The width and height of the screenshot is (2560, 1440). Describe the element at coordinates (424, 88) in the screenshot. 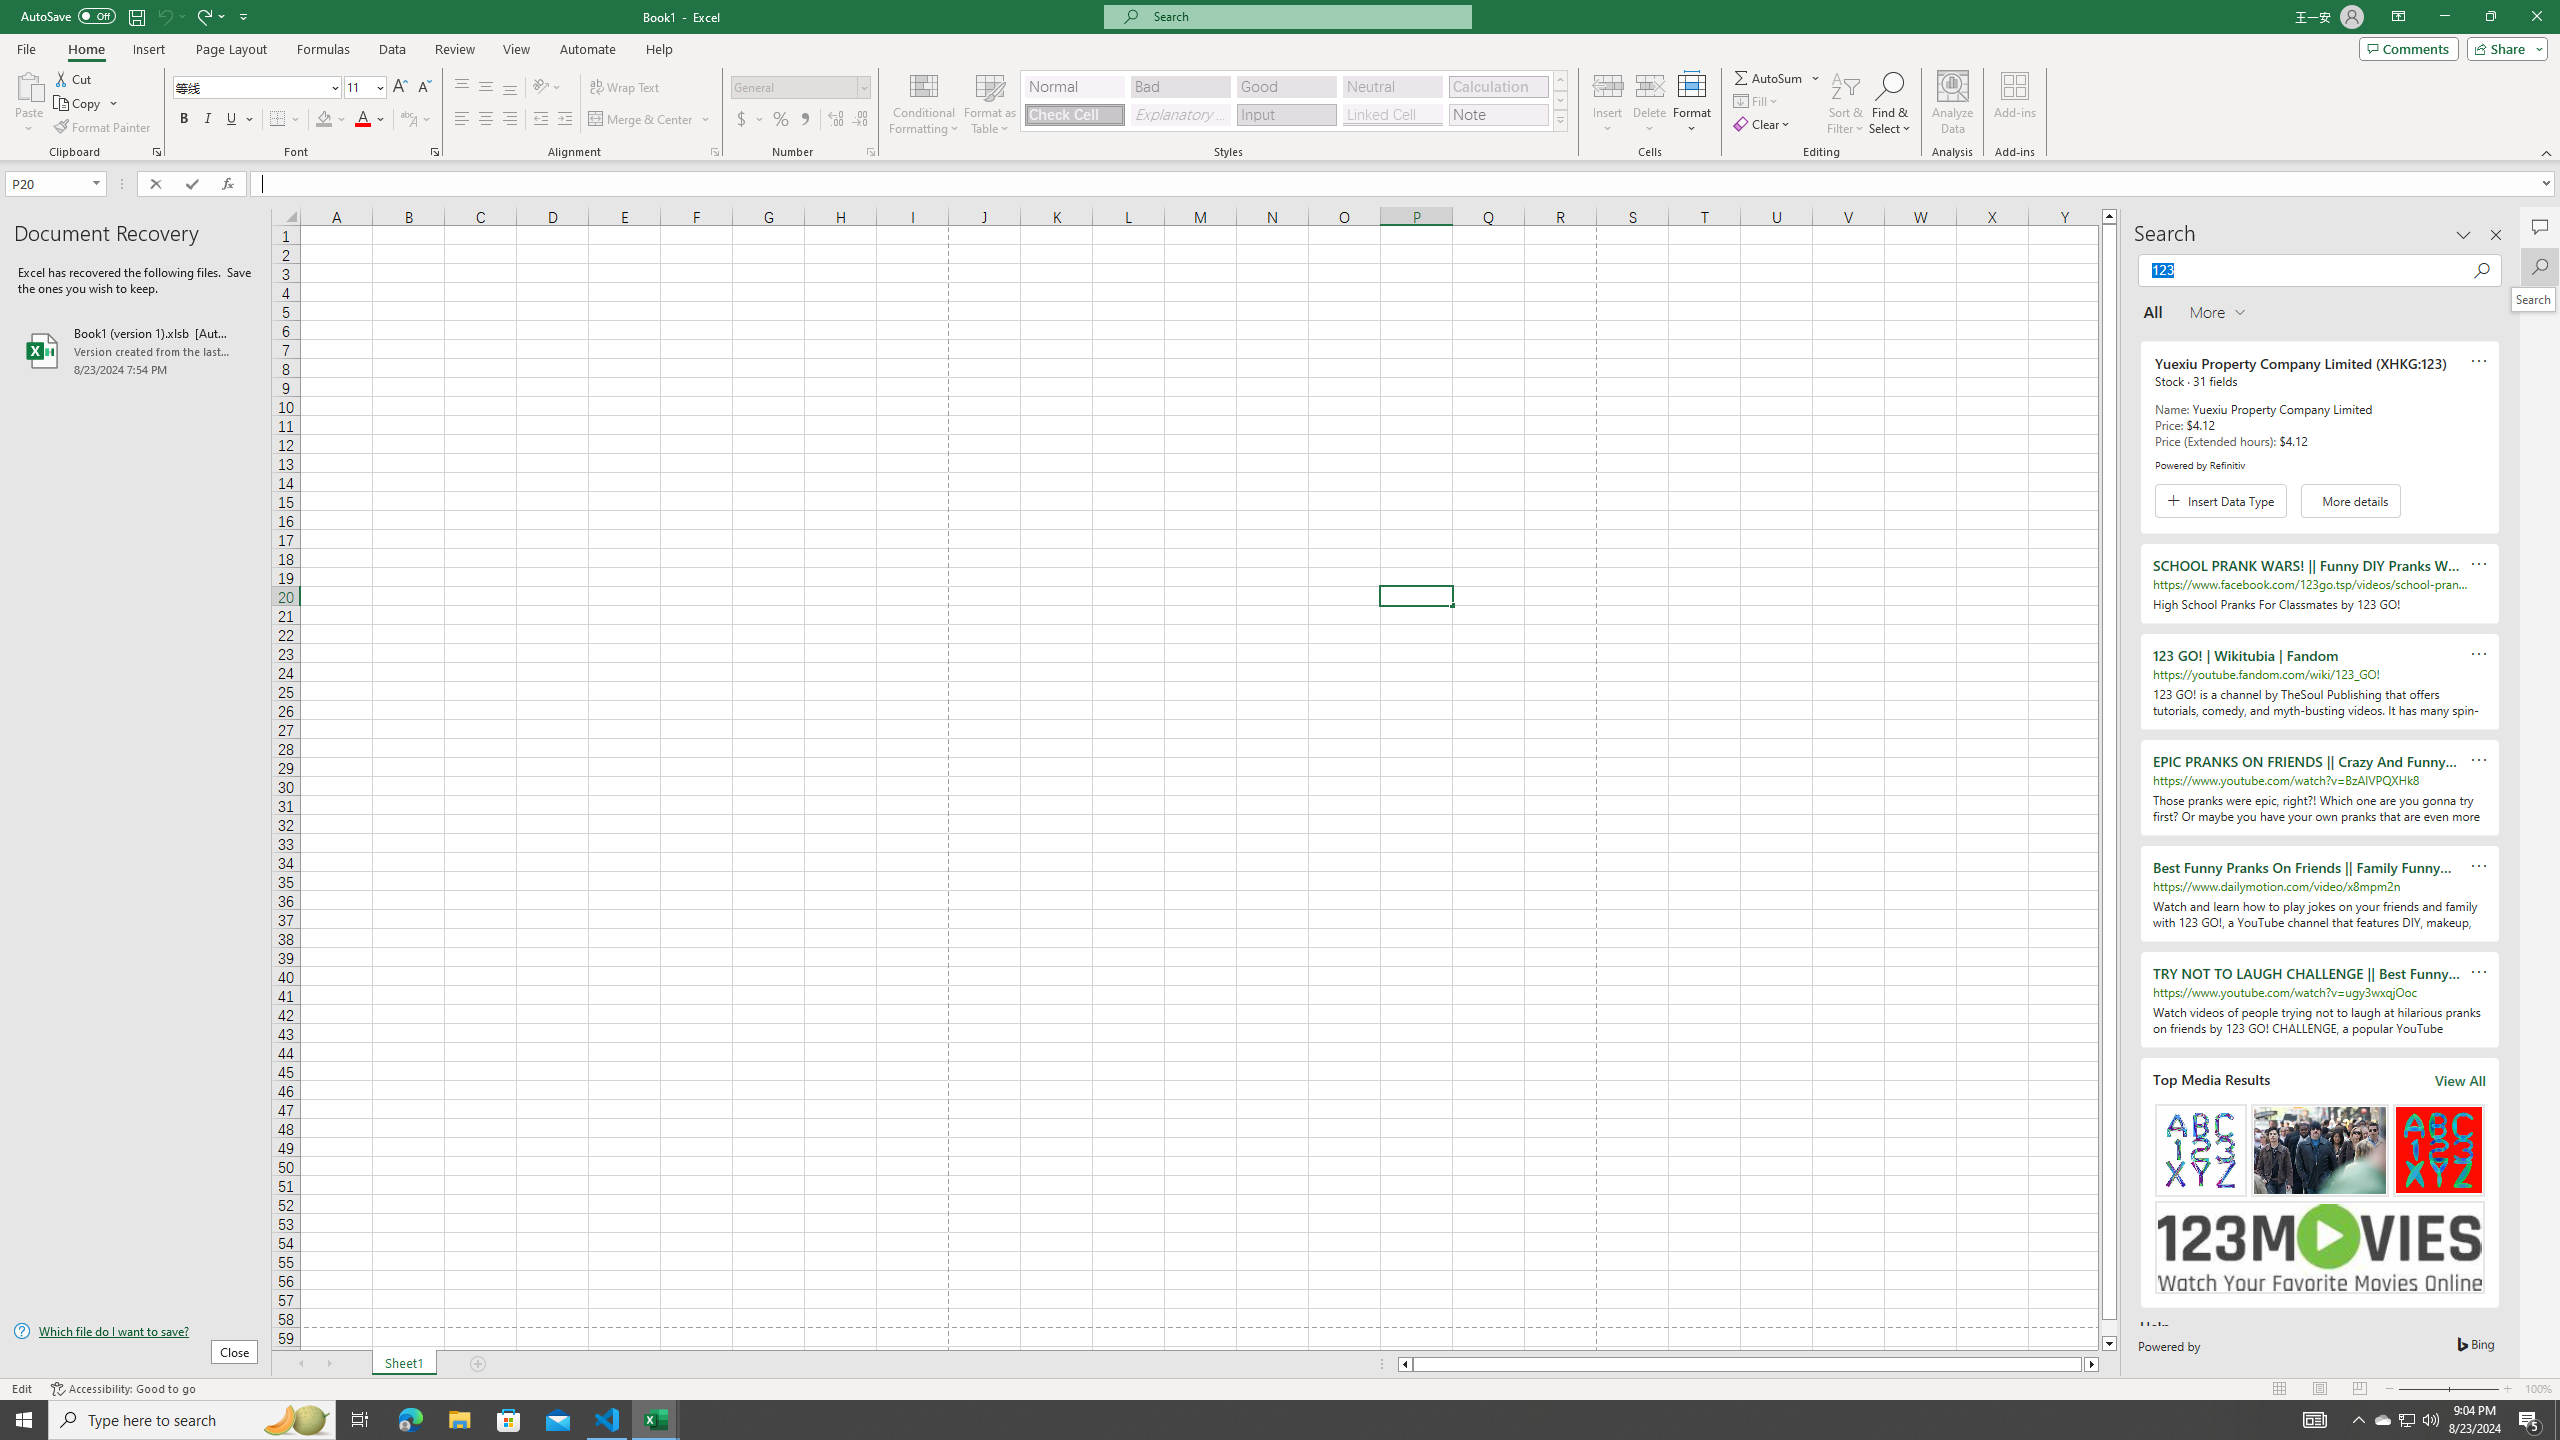

I see `Decrease Font Size` at that location.